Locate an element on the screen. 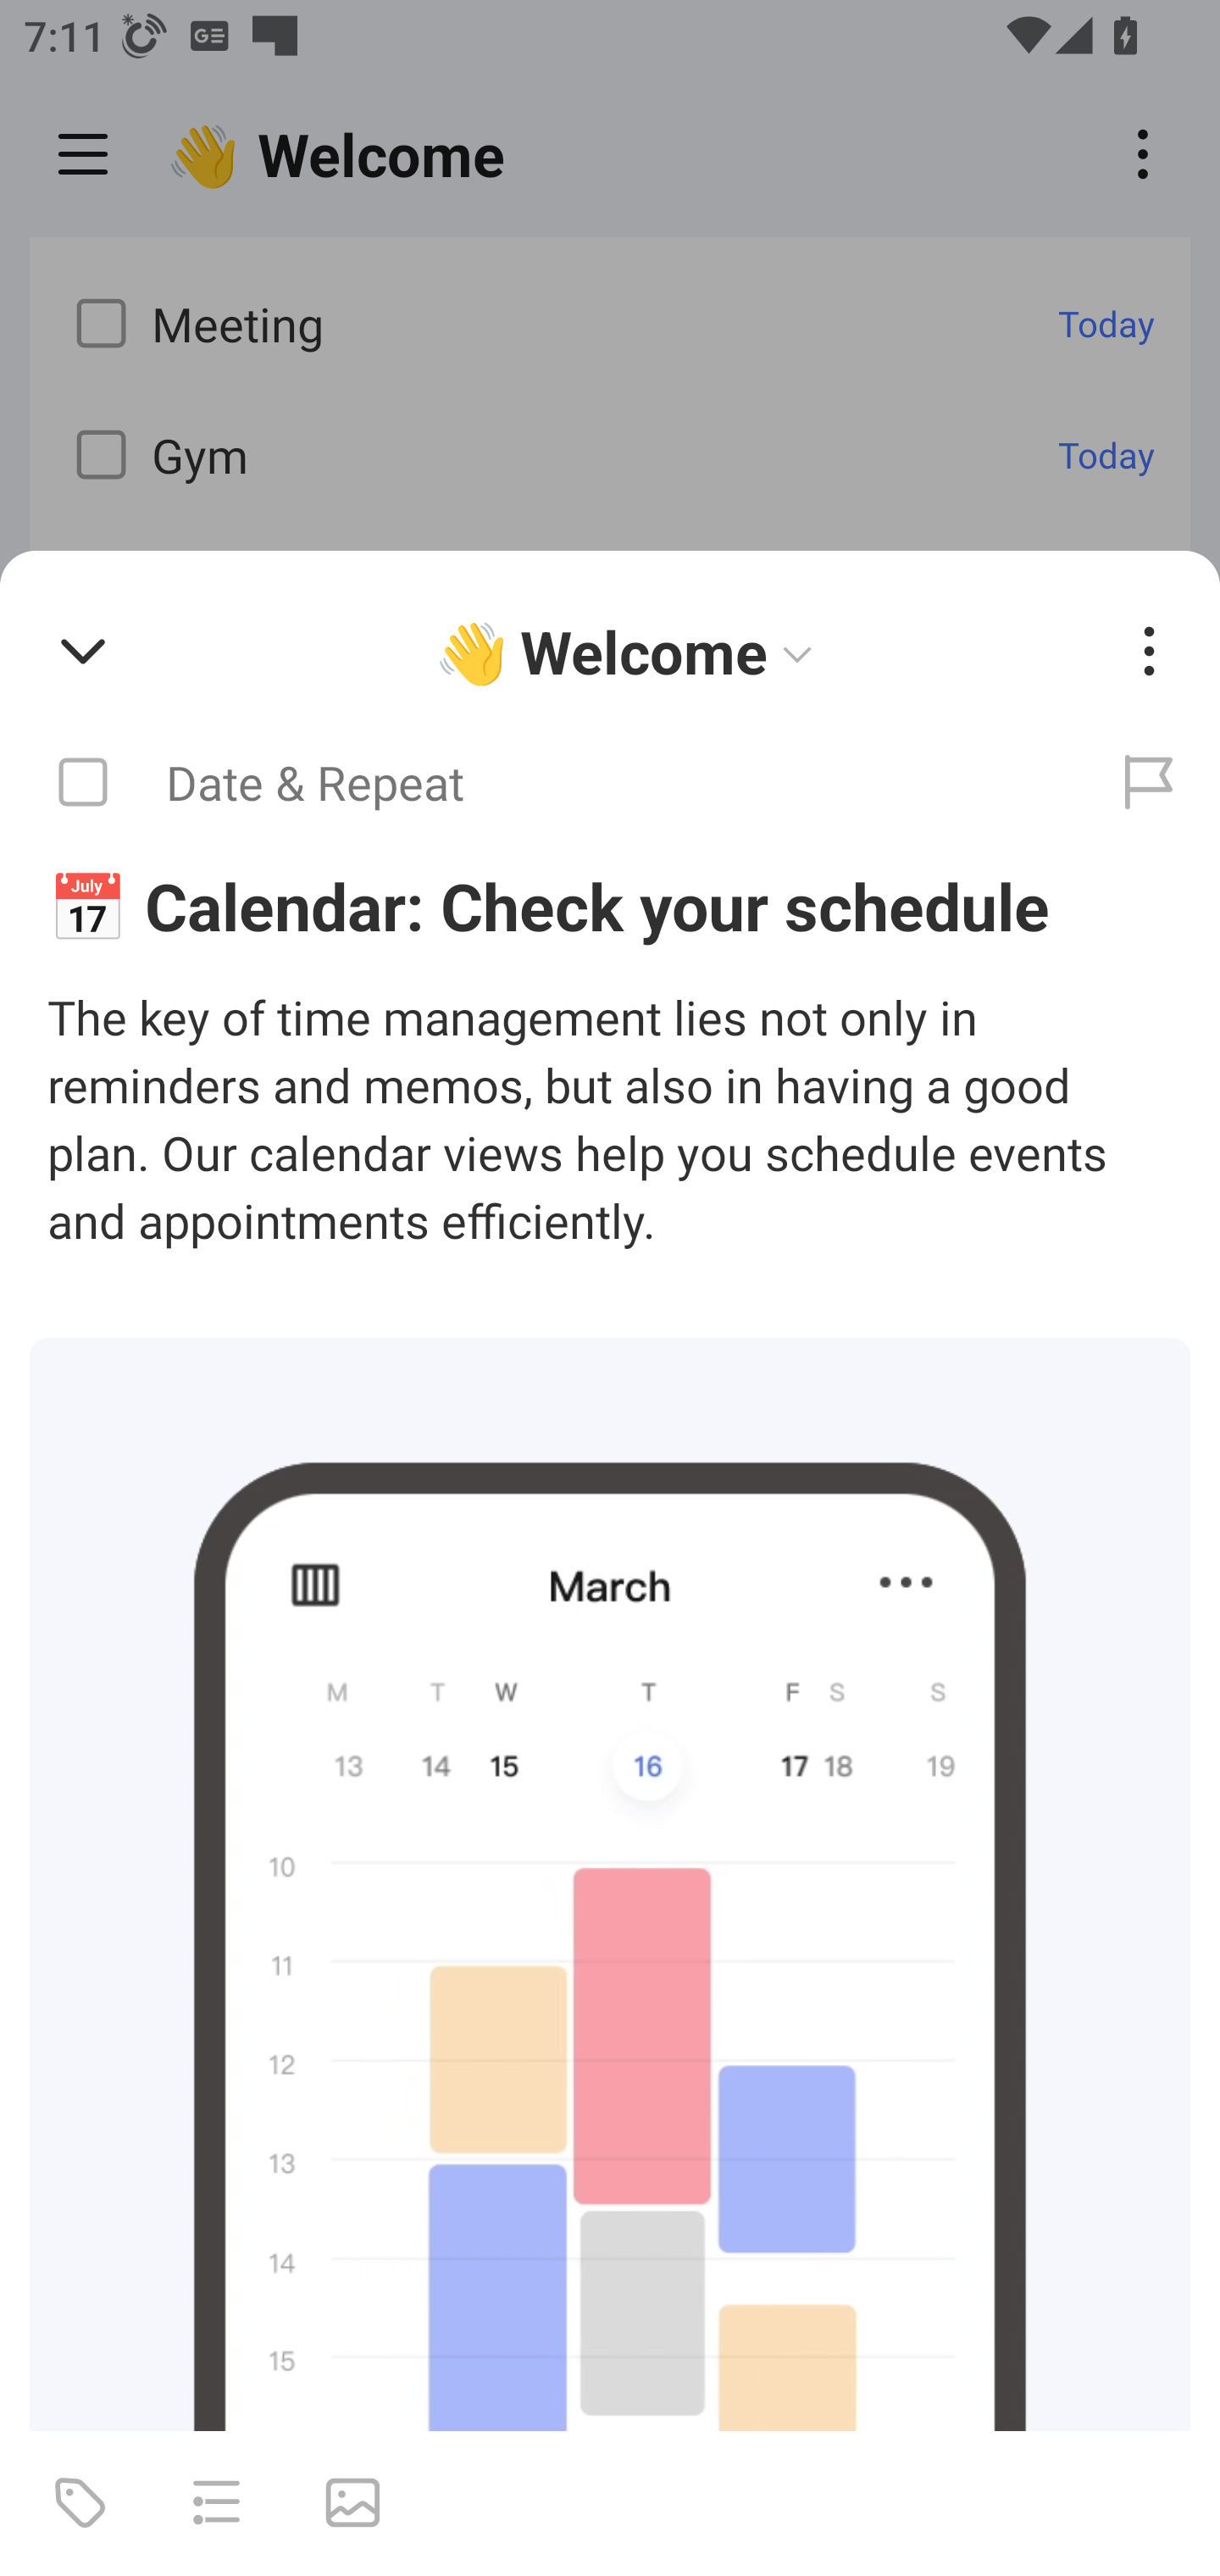  📅 Calendar: Check your schedule is located at coordinates (610, 905).